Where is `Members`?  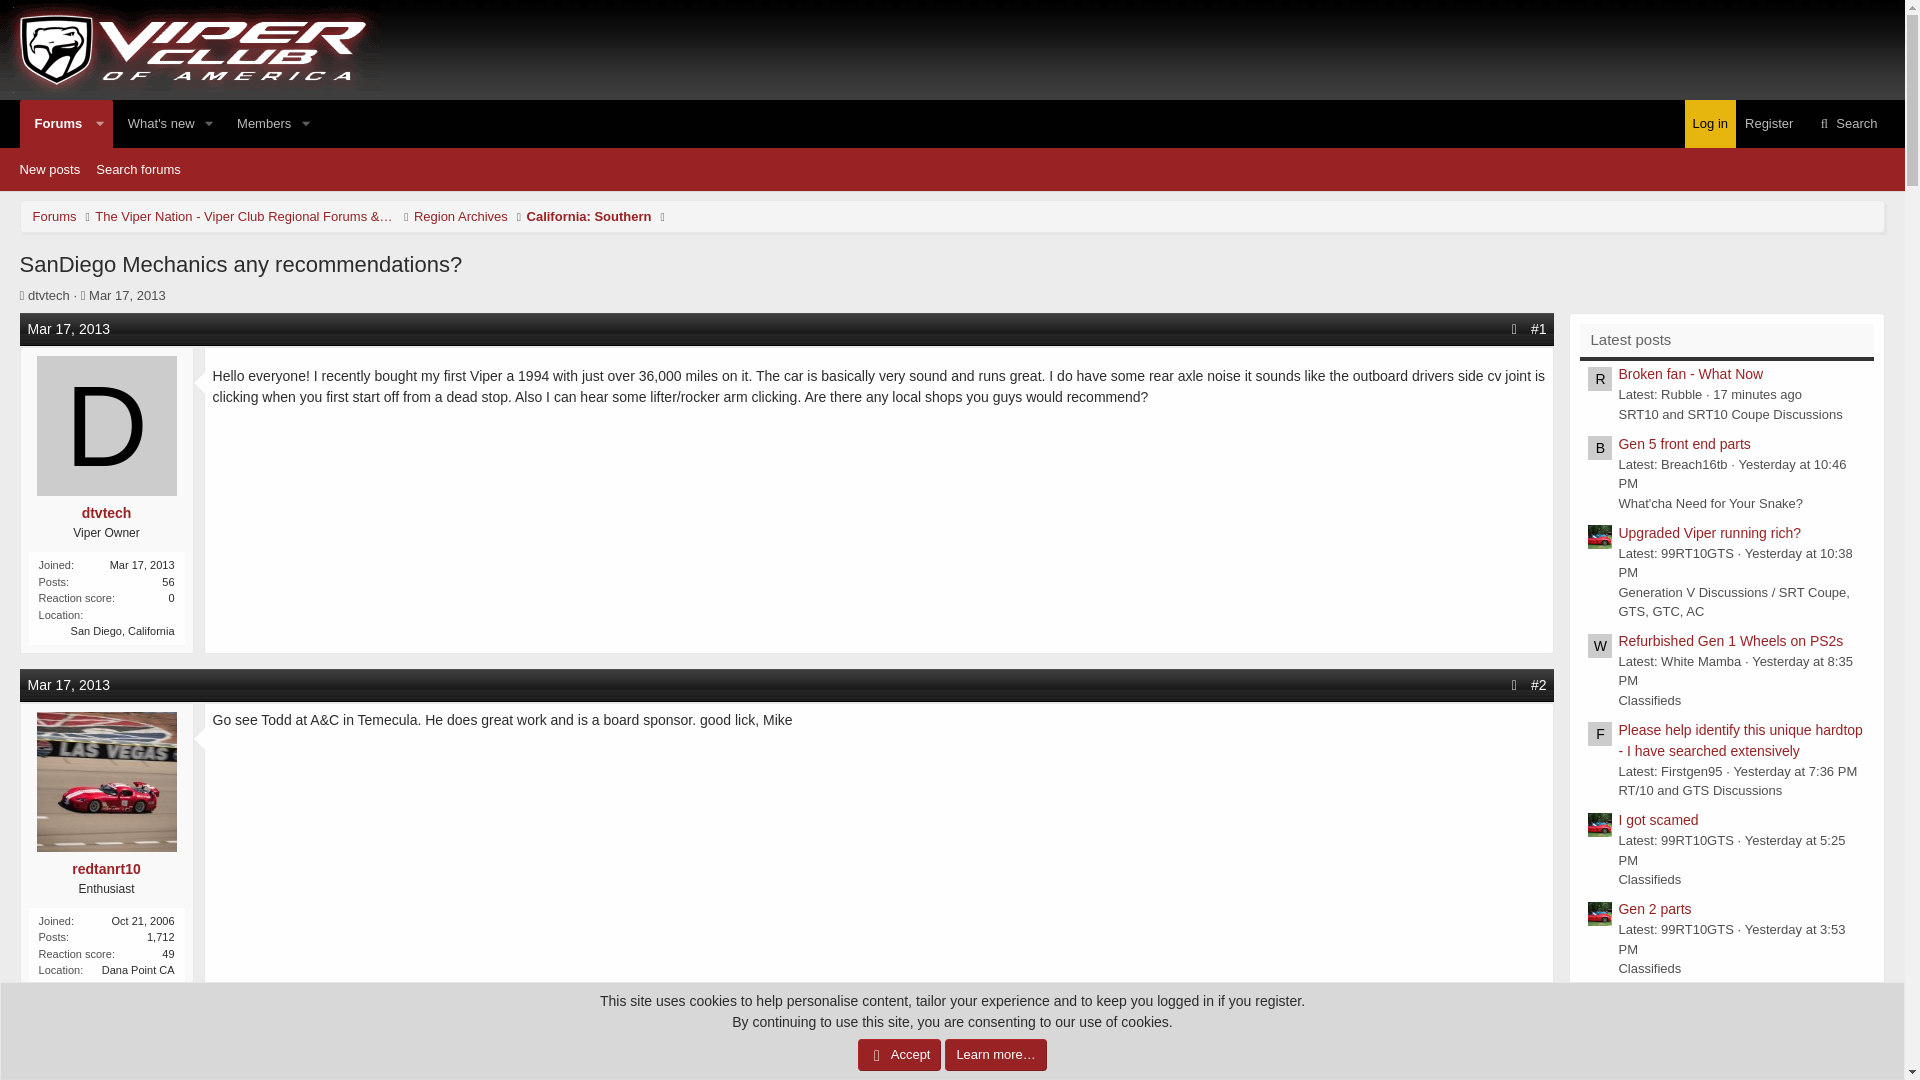
Members is located at coordinates (1846, 124).